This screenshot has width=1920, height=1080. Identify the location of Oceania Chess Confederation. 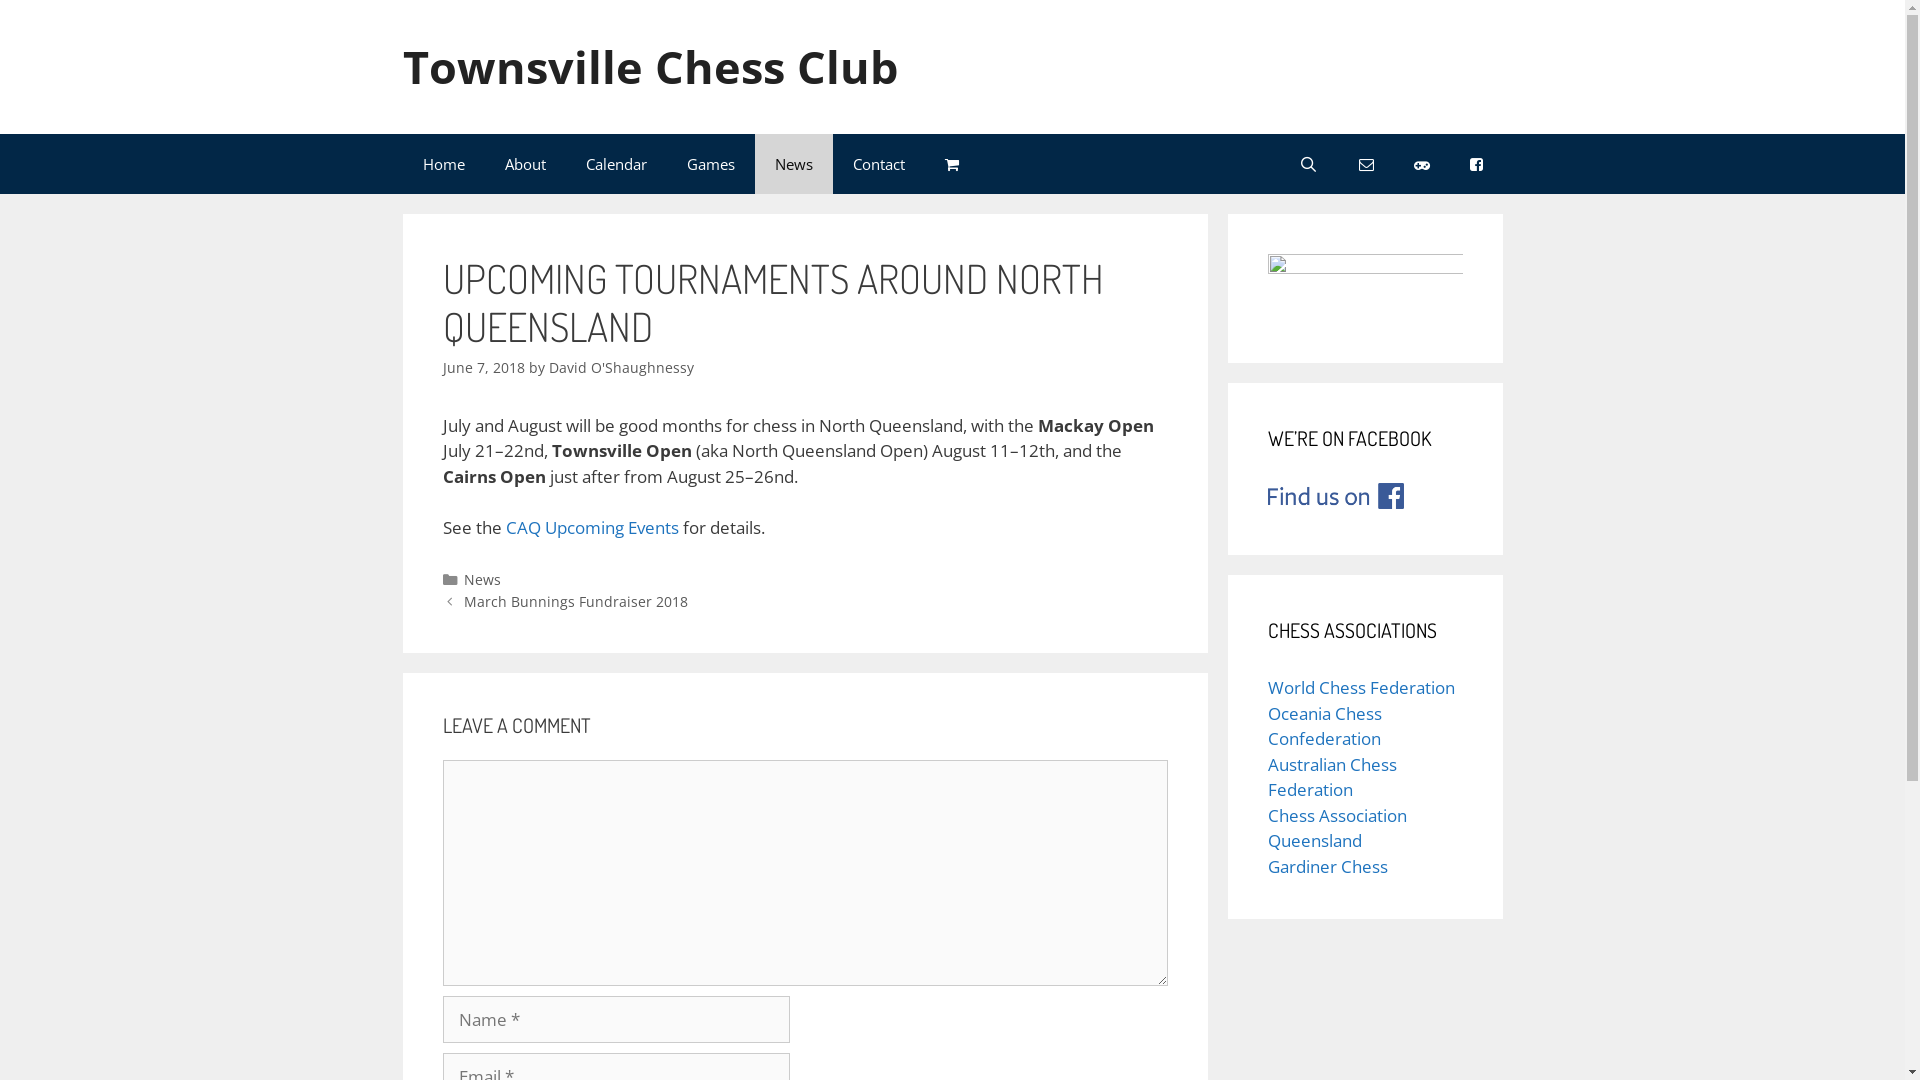
(1325, 726).